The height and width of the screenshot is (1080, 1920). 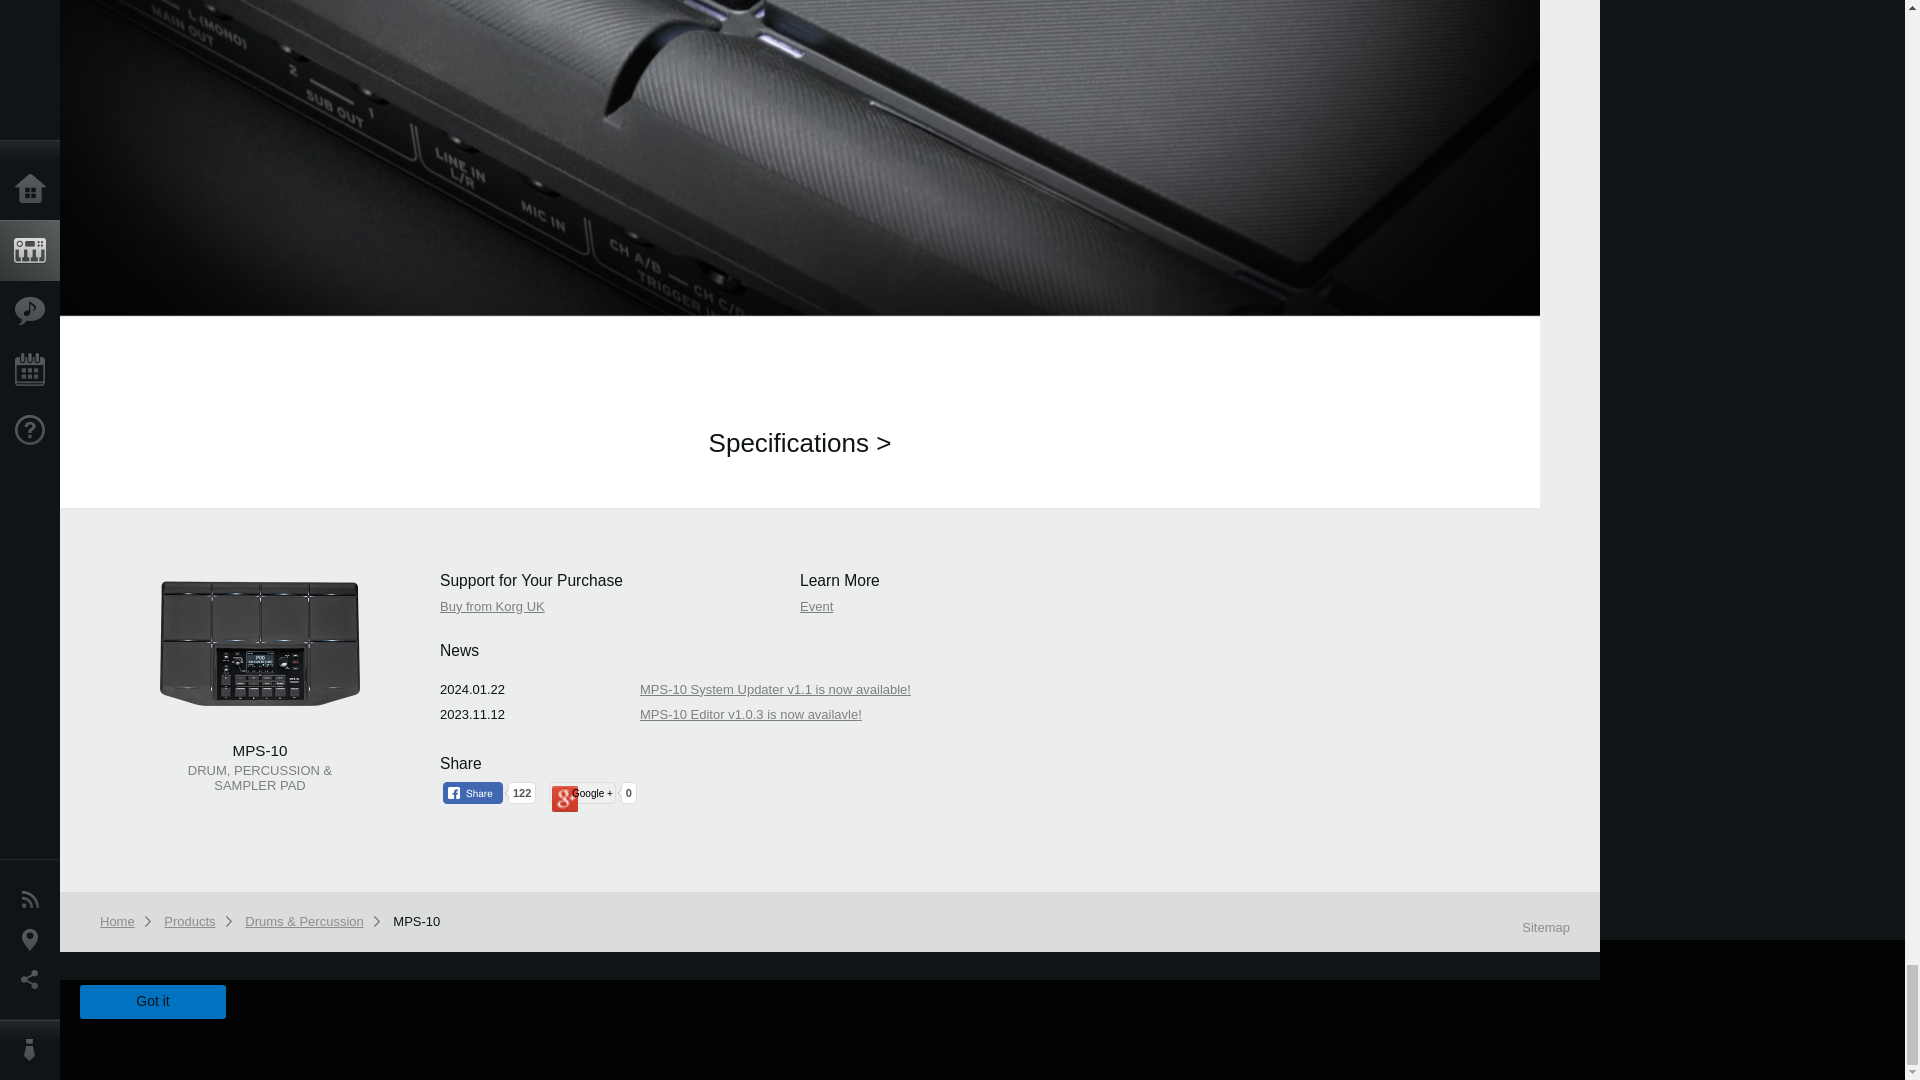 What do you see at coordinates (774, 688) in the screenshot?
I see `MPS-10 System Updater v1.1 is now available!` at bounding box center [774, 688].